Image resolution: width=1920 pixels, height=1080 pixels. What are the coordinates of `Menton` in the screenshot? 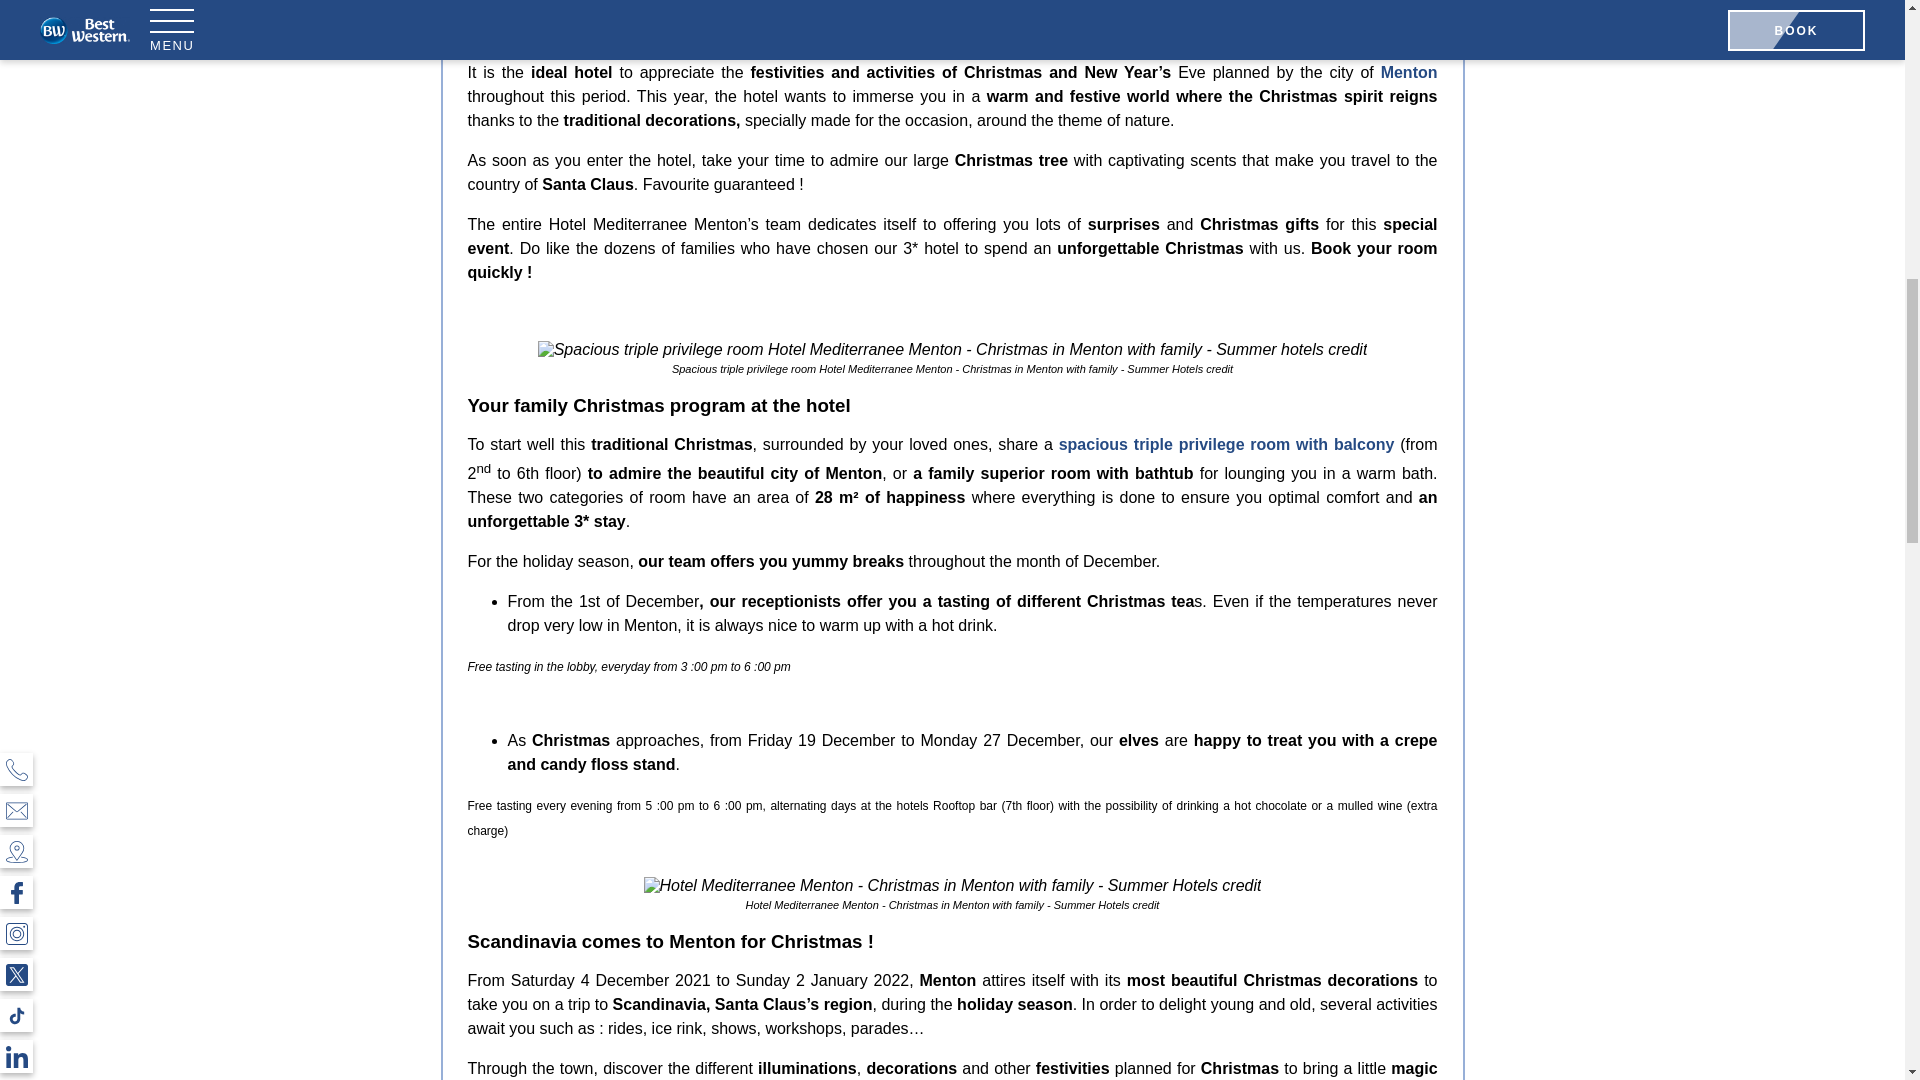 It's located at (1409, 72).